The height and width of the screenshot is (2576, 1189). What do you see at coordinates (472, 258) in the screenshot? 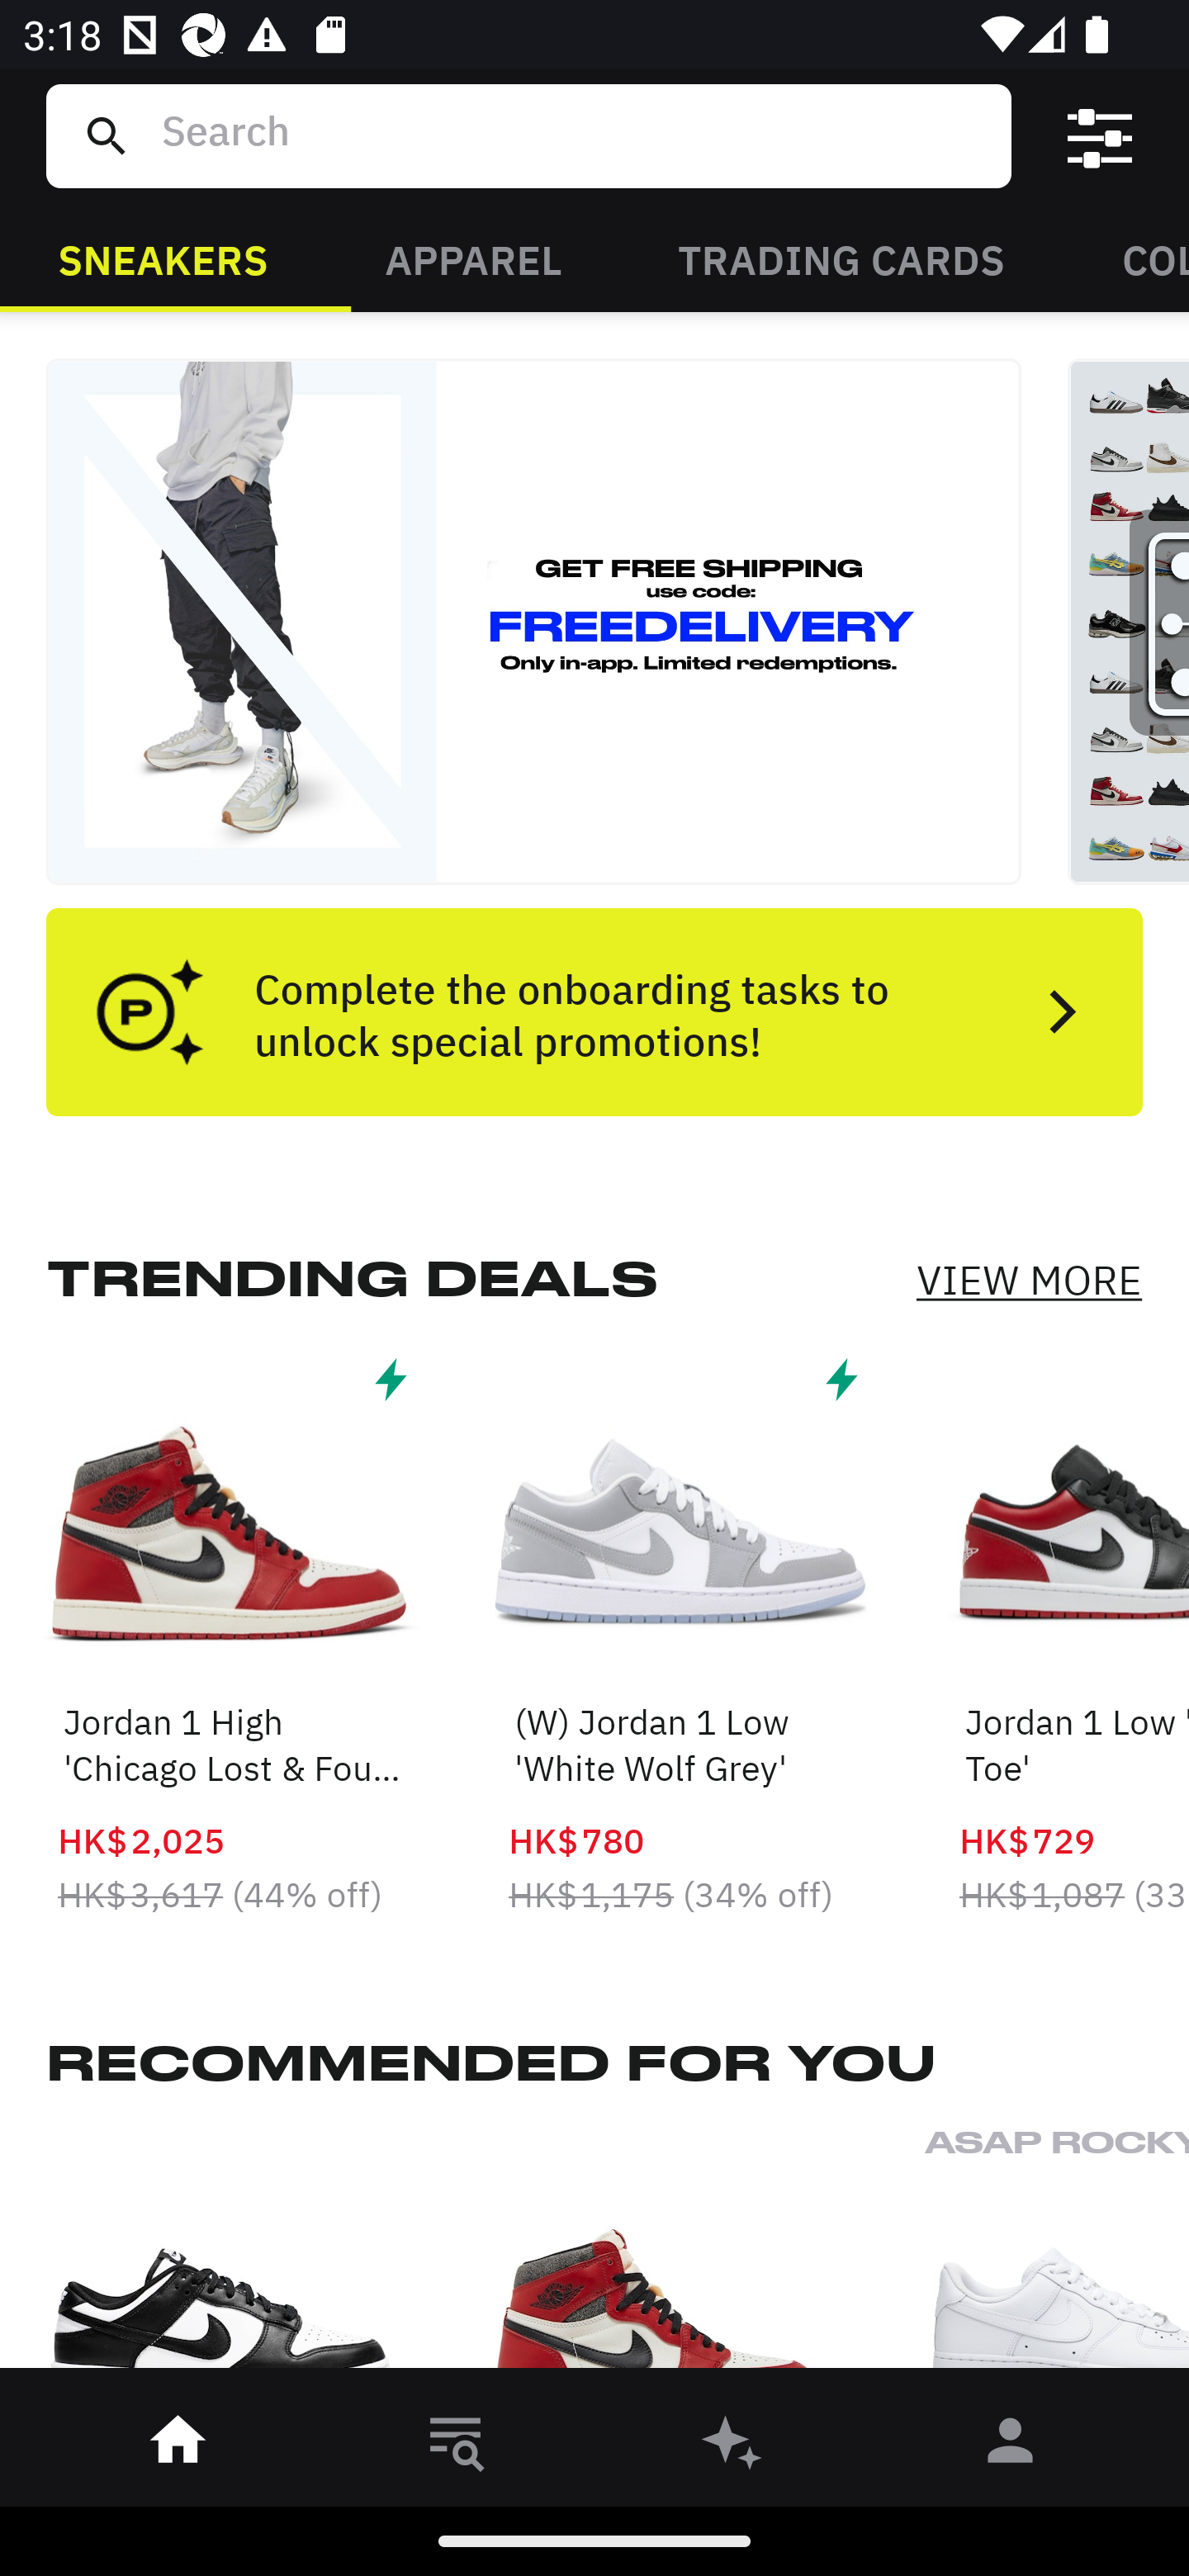
I see `APPAREL` at bounding box center [472, 258].